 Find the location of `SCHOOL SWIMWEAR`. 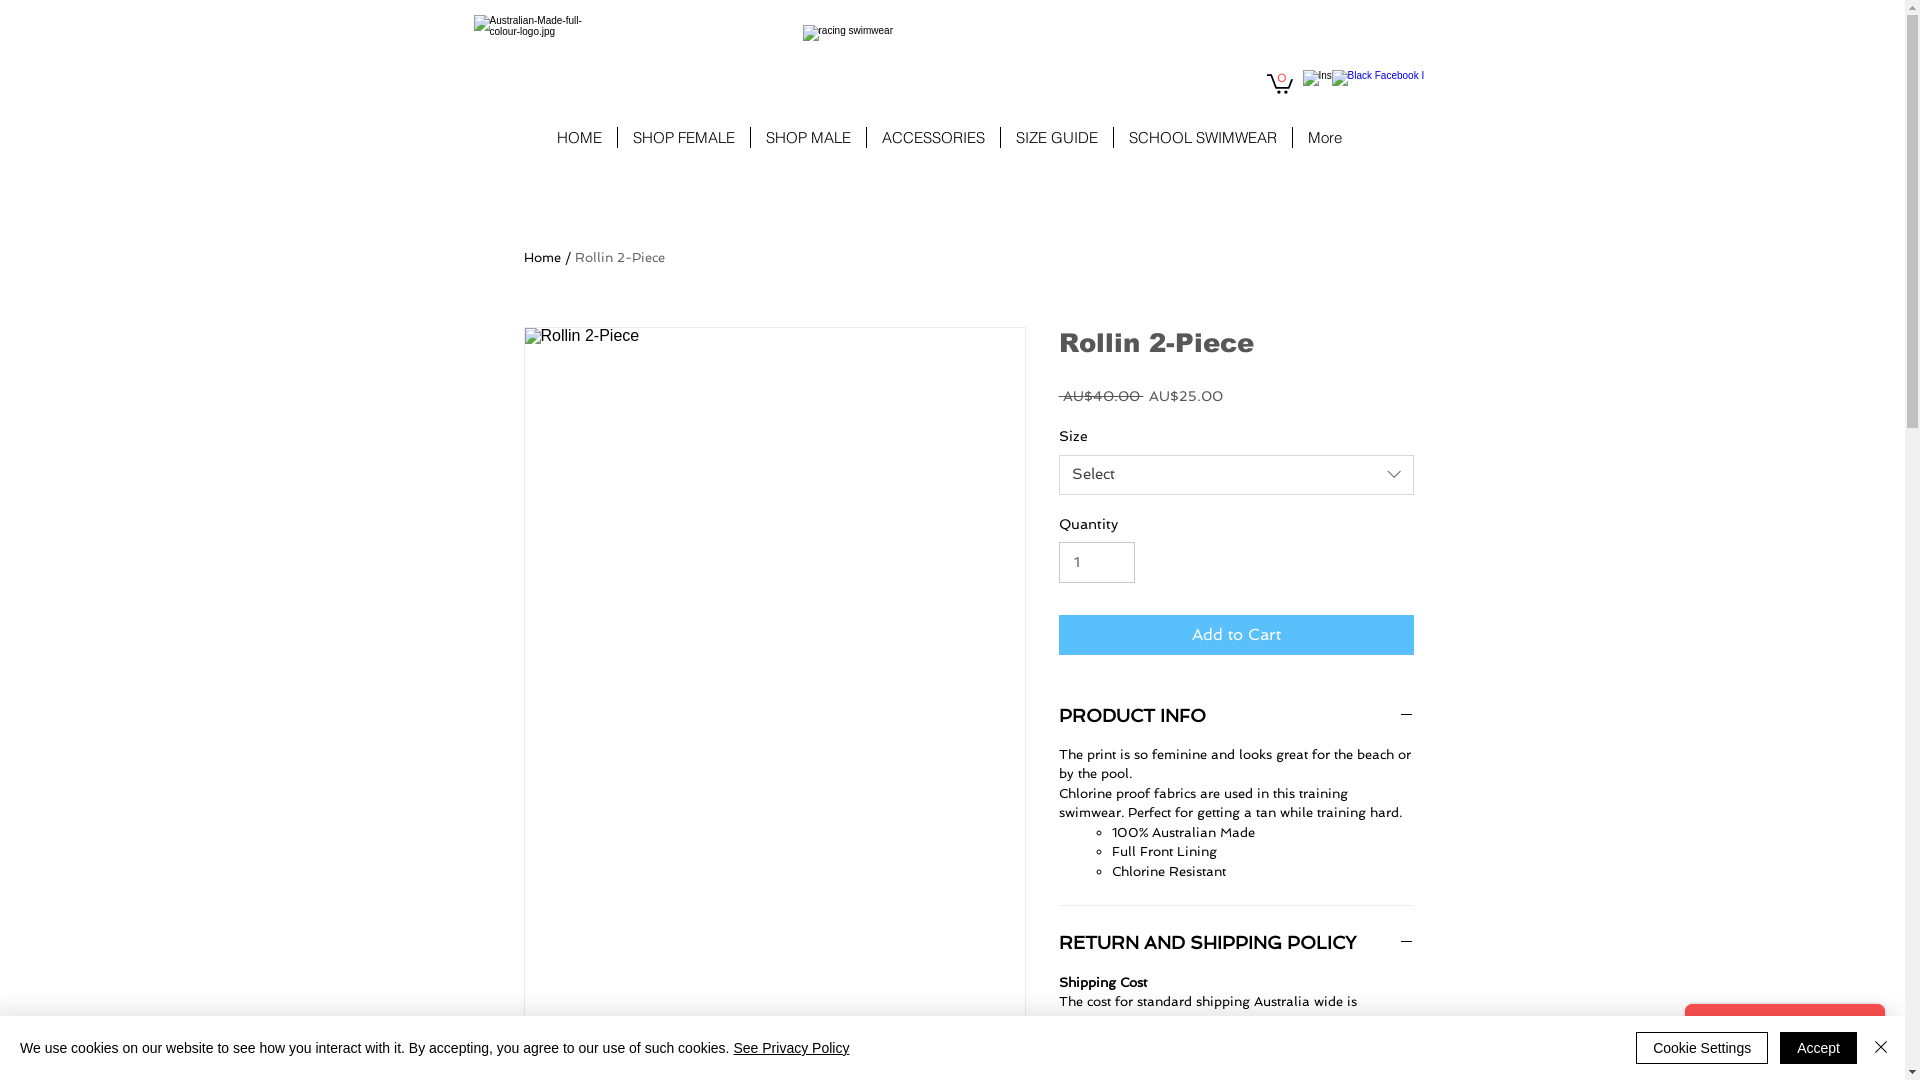

SCHOOL SWIMWEAR is located at coordinates (1203, 138).